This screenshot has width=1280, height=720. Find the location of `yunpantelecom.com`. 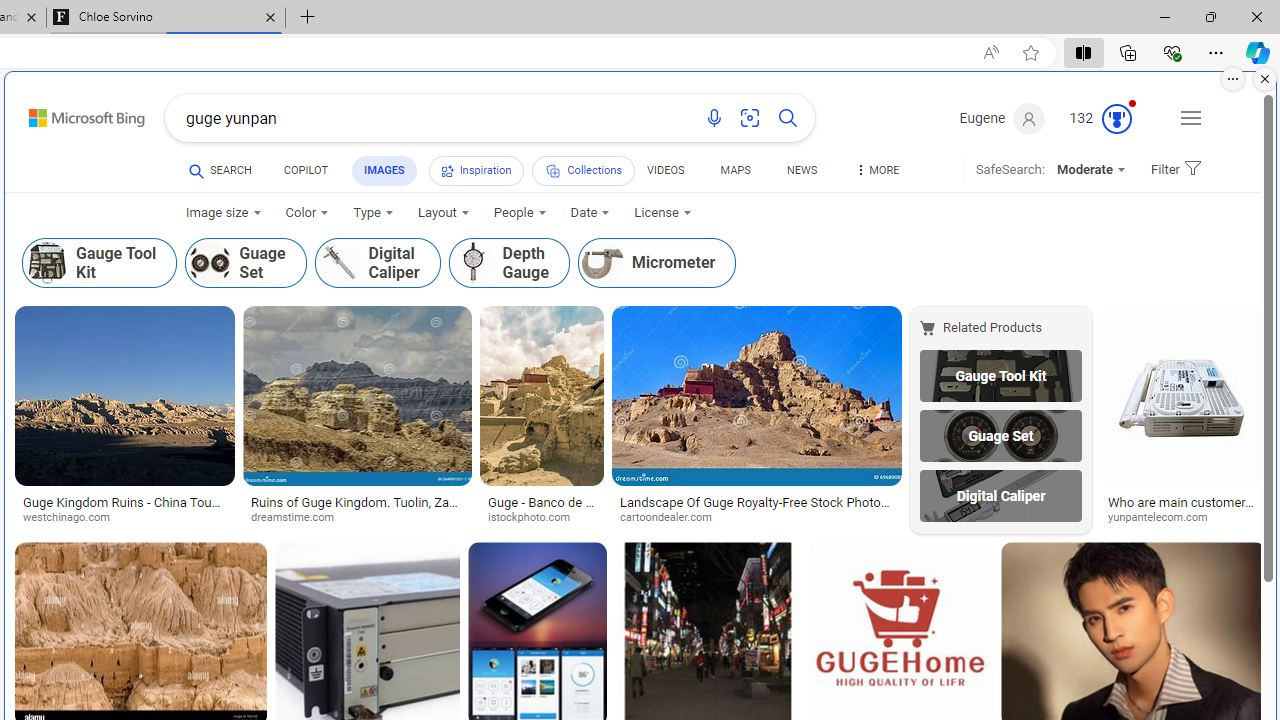

yunpantelecom.com is located at coordinates (1165, 518).